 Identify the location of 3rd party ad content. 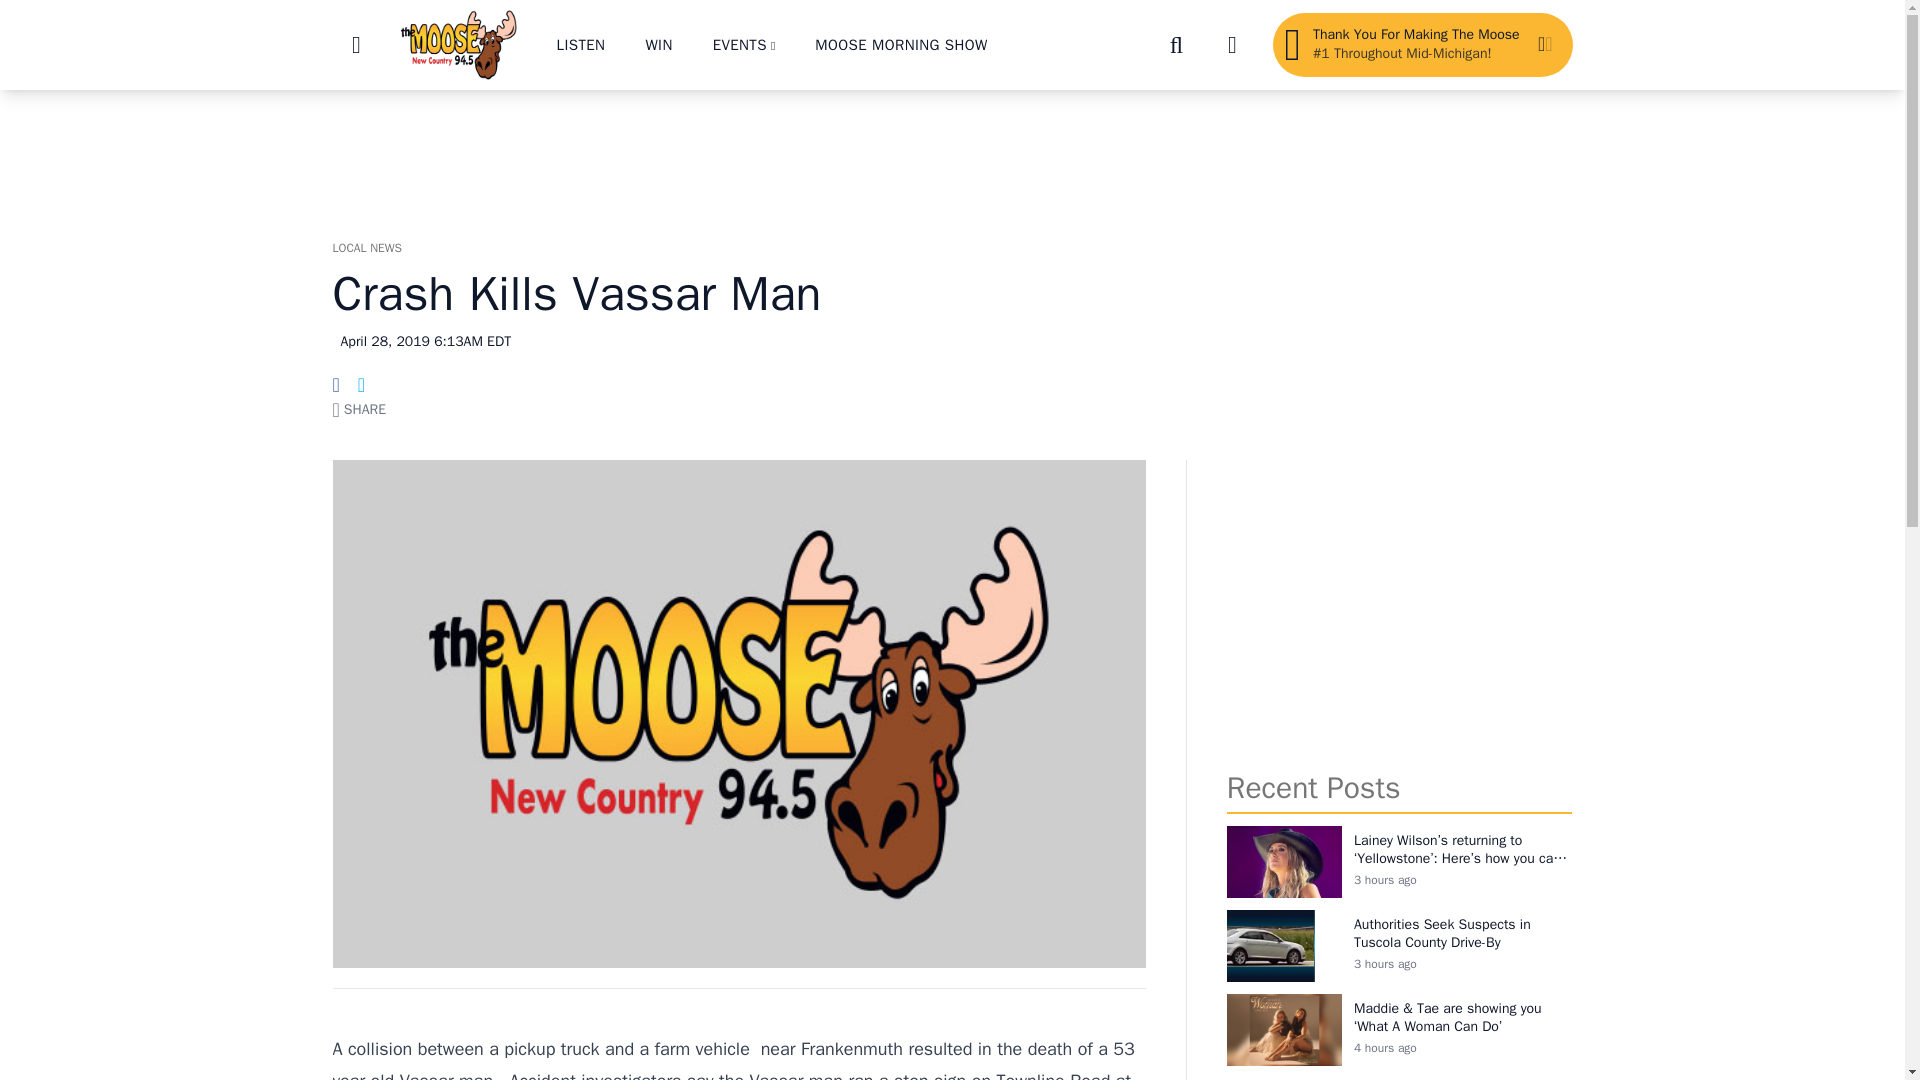
(1399, 604).